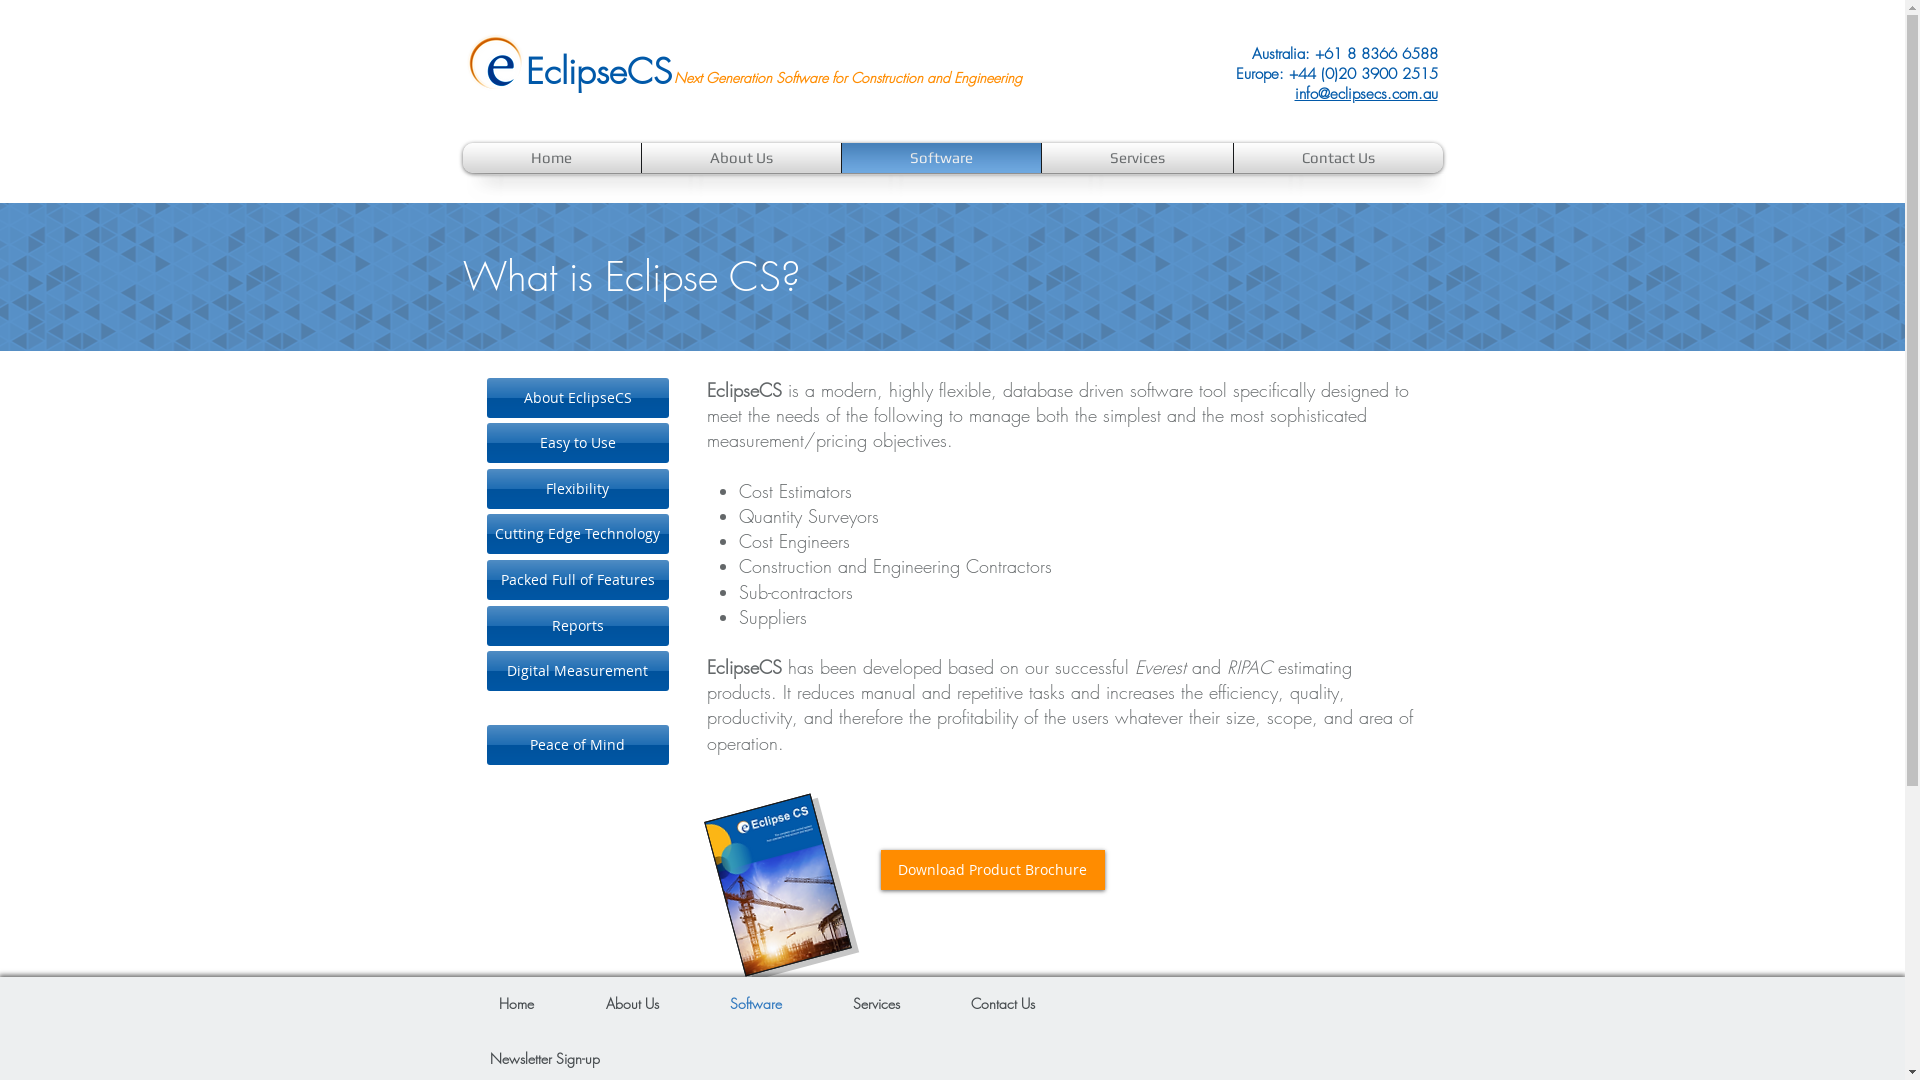  I want to click on Digital Measurement, so click(577, 671).